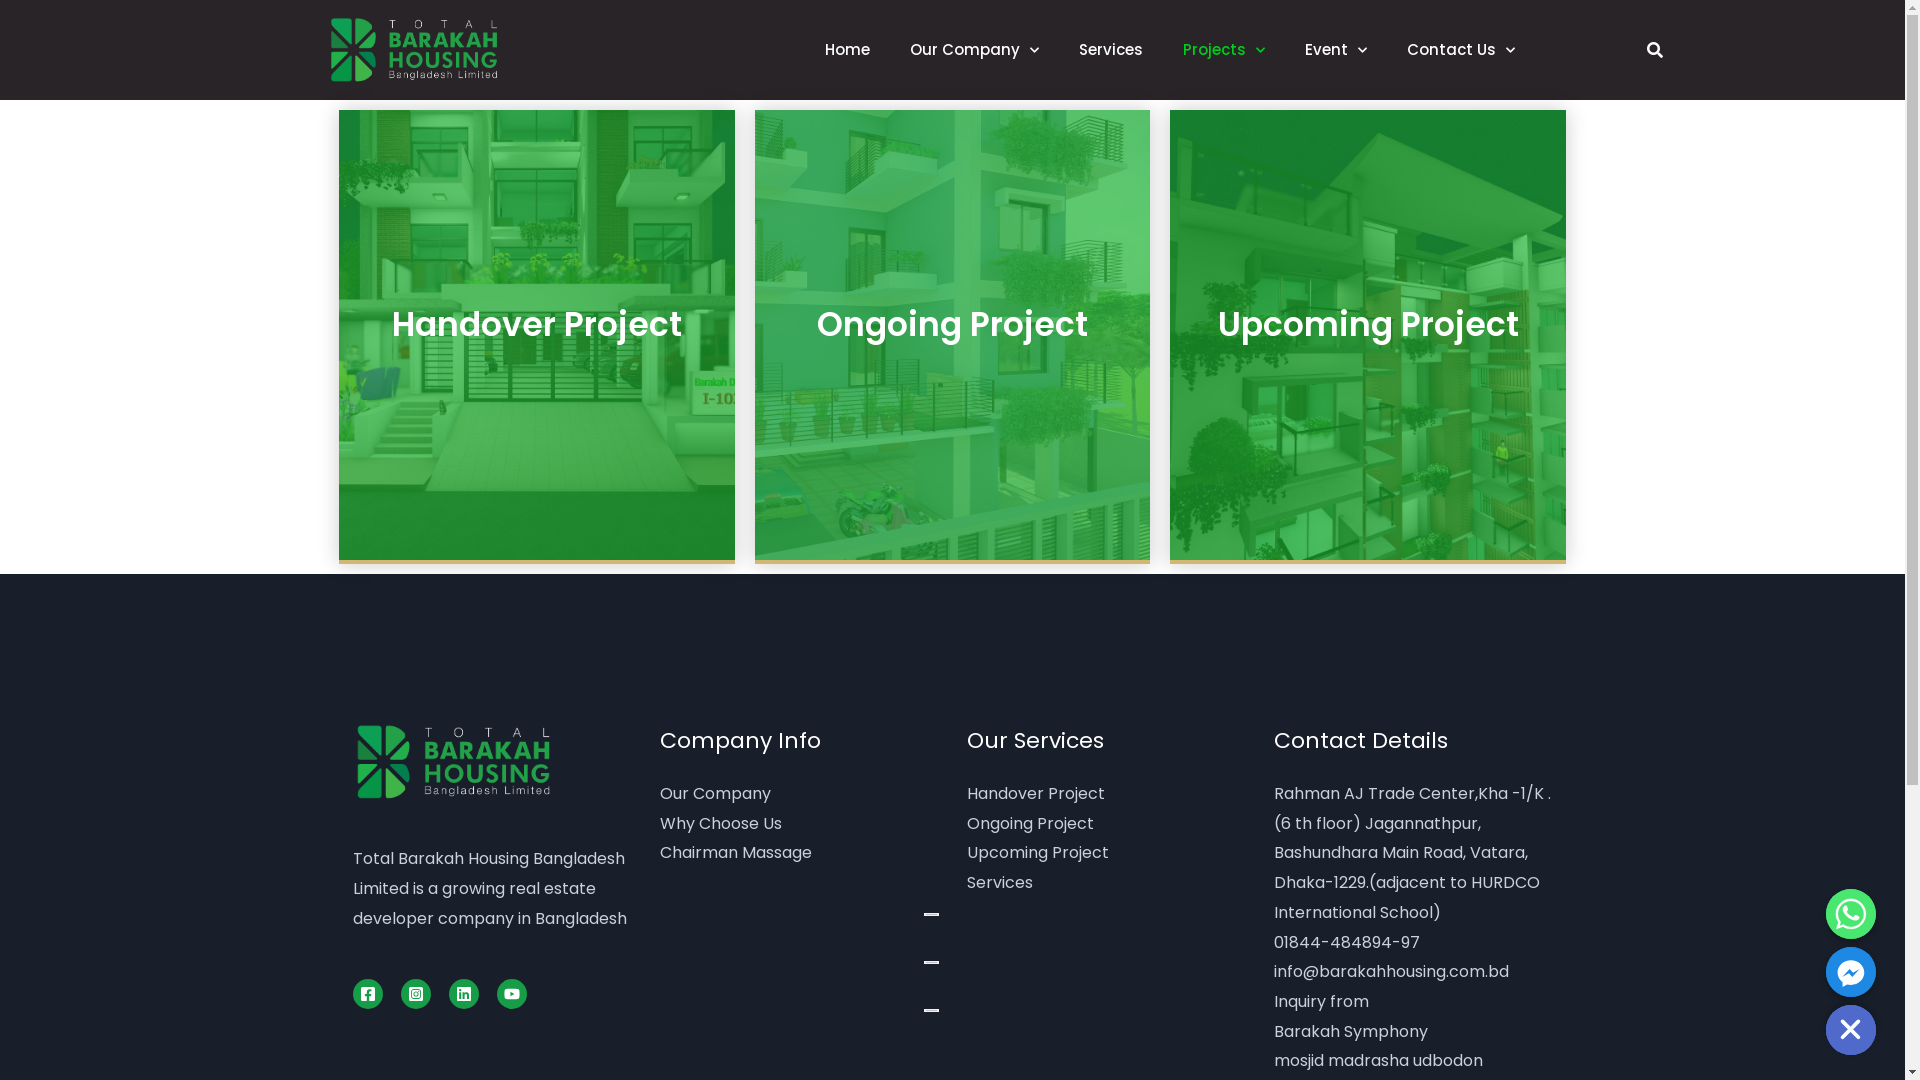  I want to click on Contact Us, so click(1461, 50).